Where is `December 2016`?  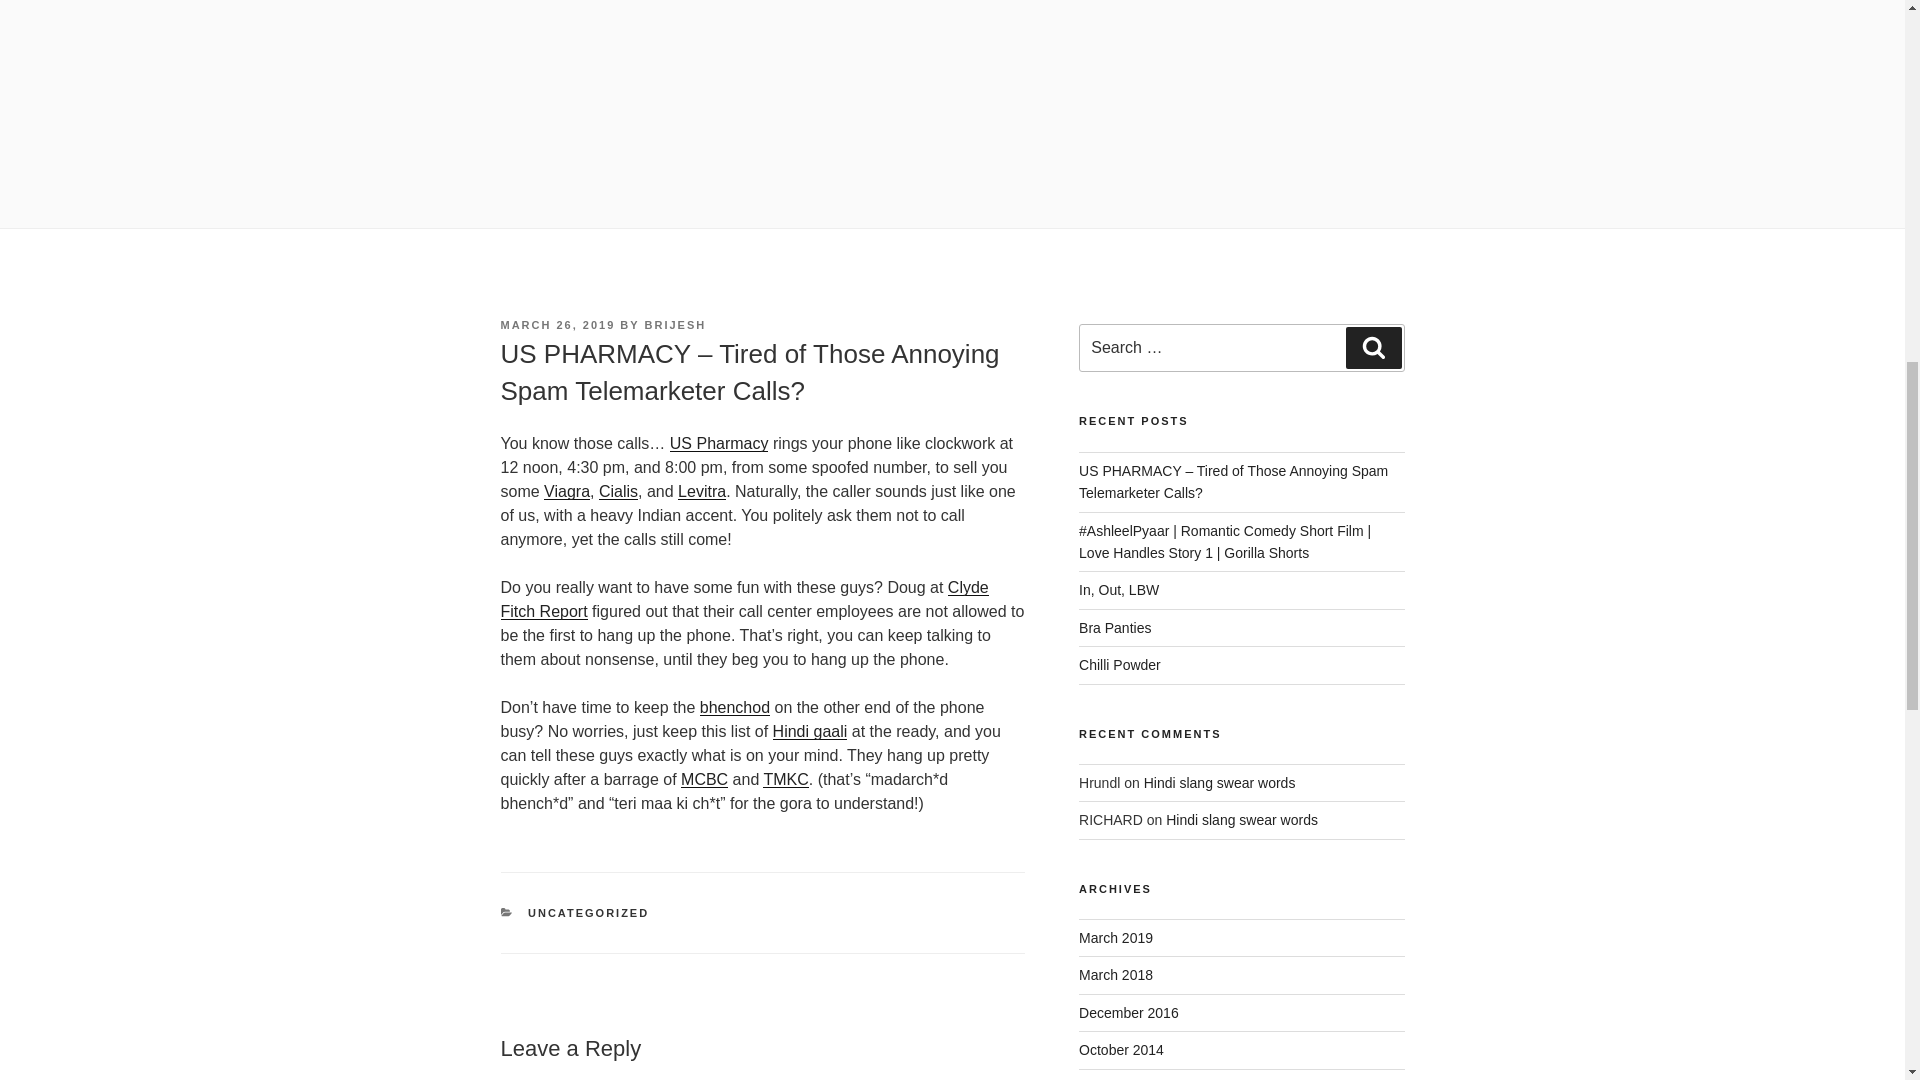 December 2016 is located at coordinates (1128, 1012).